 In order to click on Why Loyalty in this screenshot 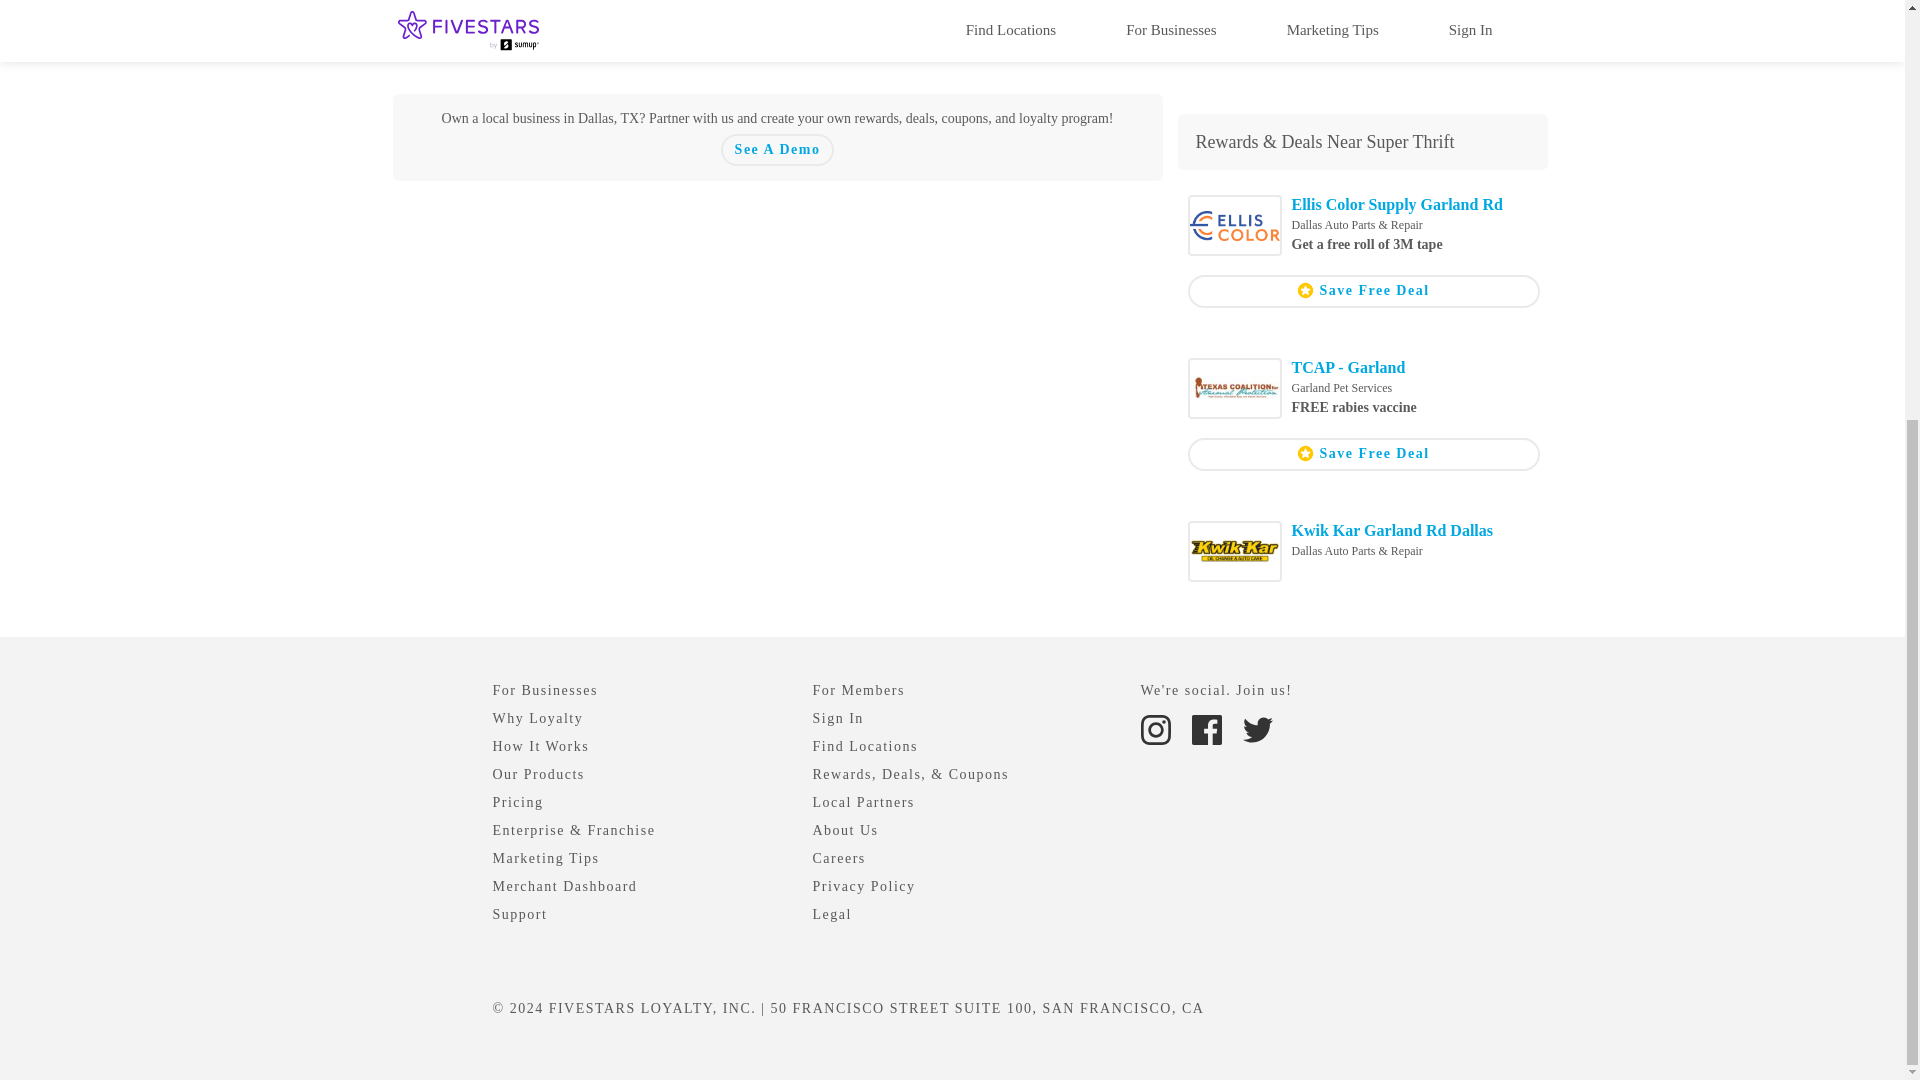, I will do `click(537, 718)`.